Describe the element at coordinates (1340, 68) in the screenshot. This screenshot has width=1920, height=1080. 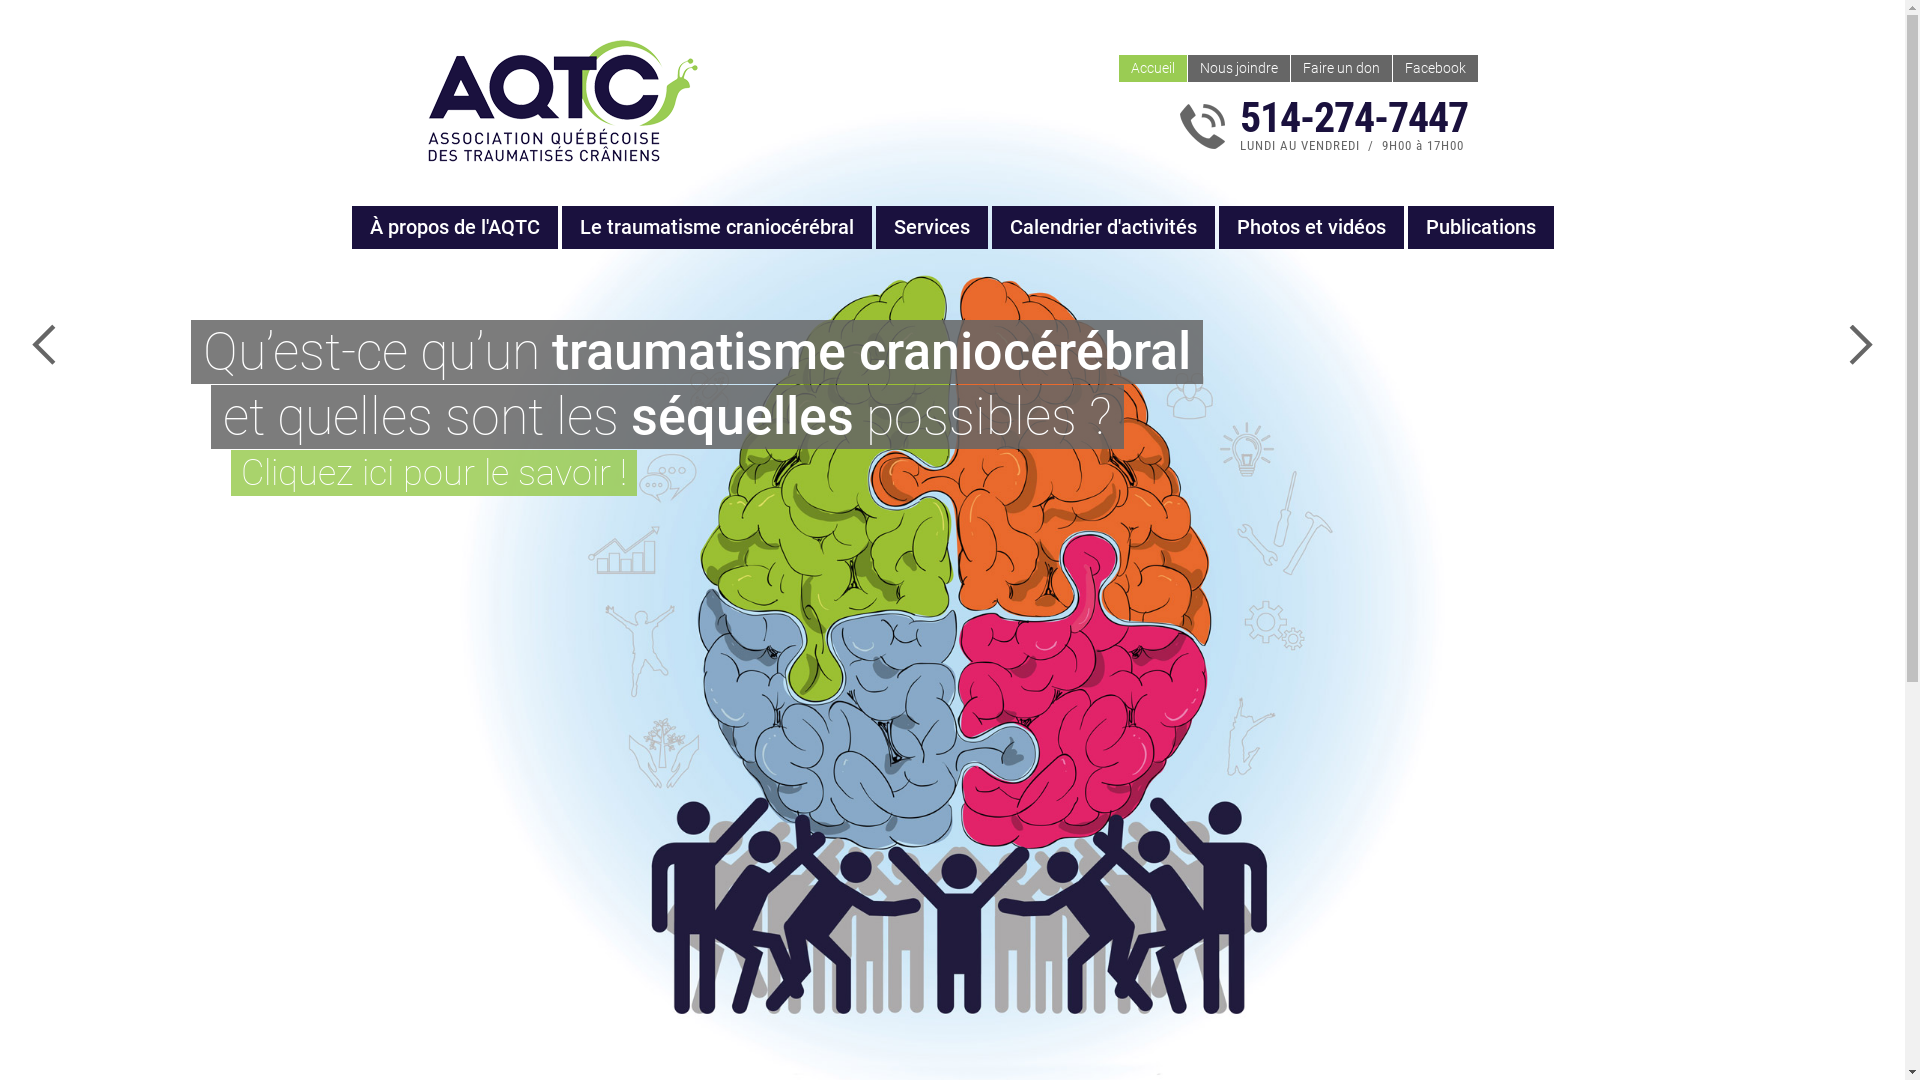
I see `Faire un don` at that location.